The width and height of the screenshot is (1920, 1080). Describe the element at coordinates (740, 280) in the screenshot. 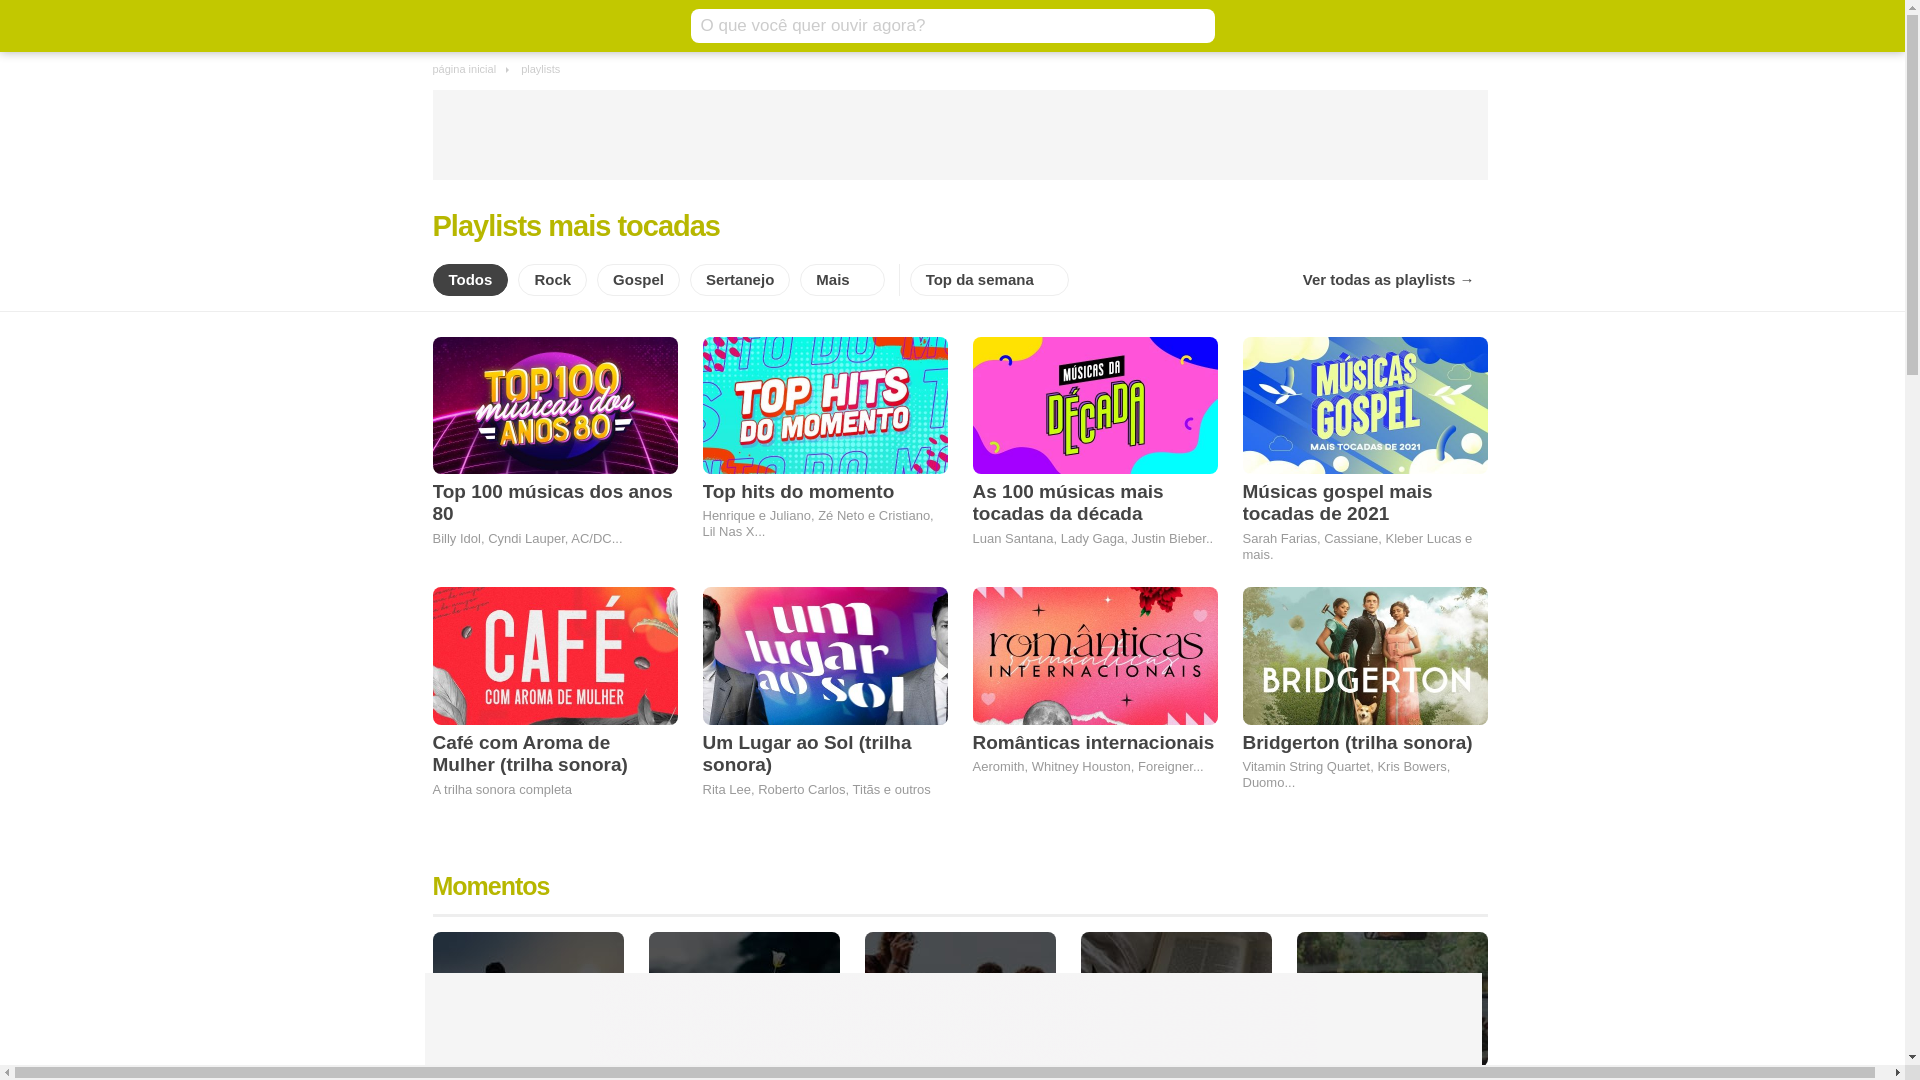

I see `Sertanejo` at that location.